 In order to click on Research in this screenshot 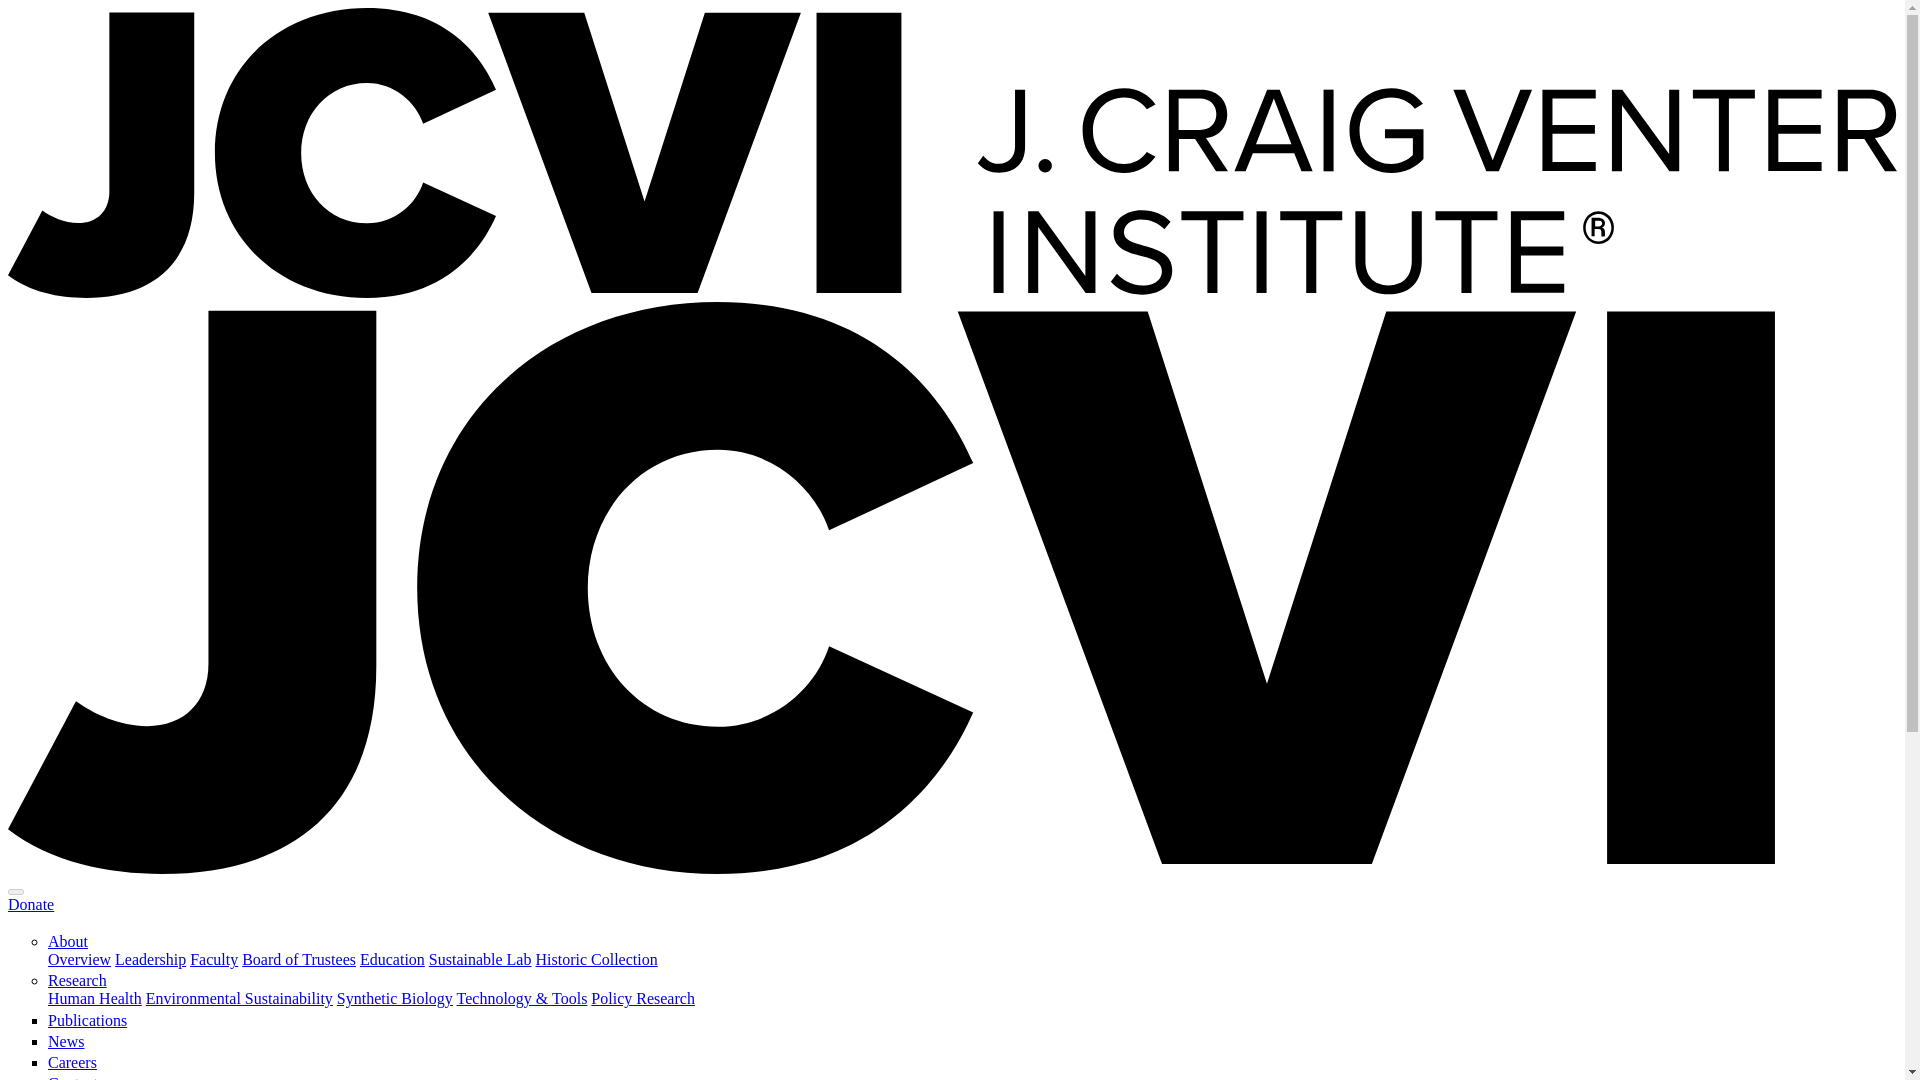, I will do `click(78, 980)`.